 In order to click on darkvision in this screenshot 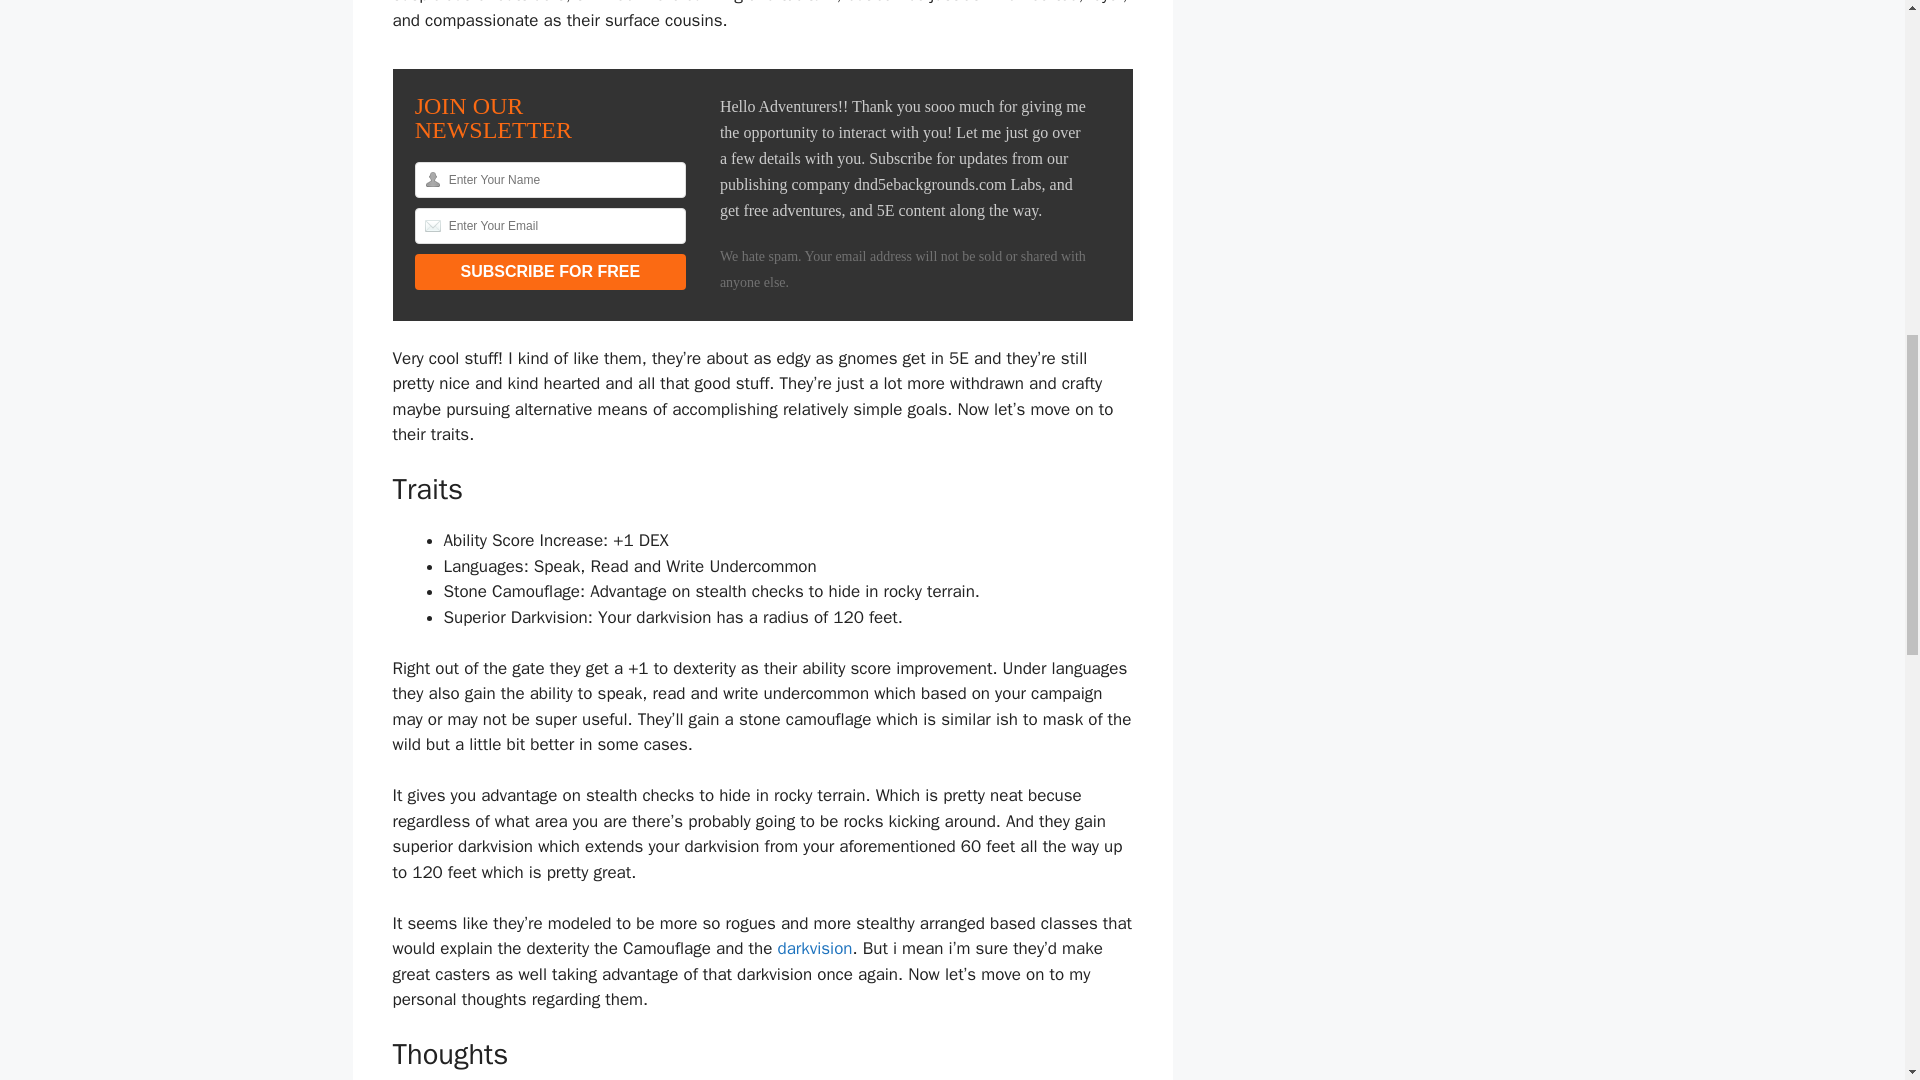, I will do `click(814, 948)`.